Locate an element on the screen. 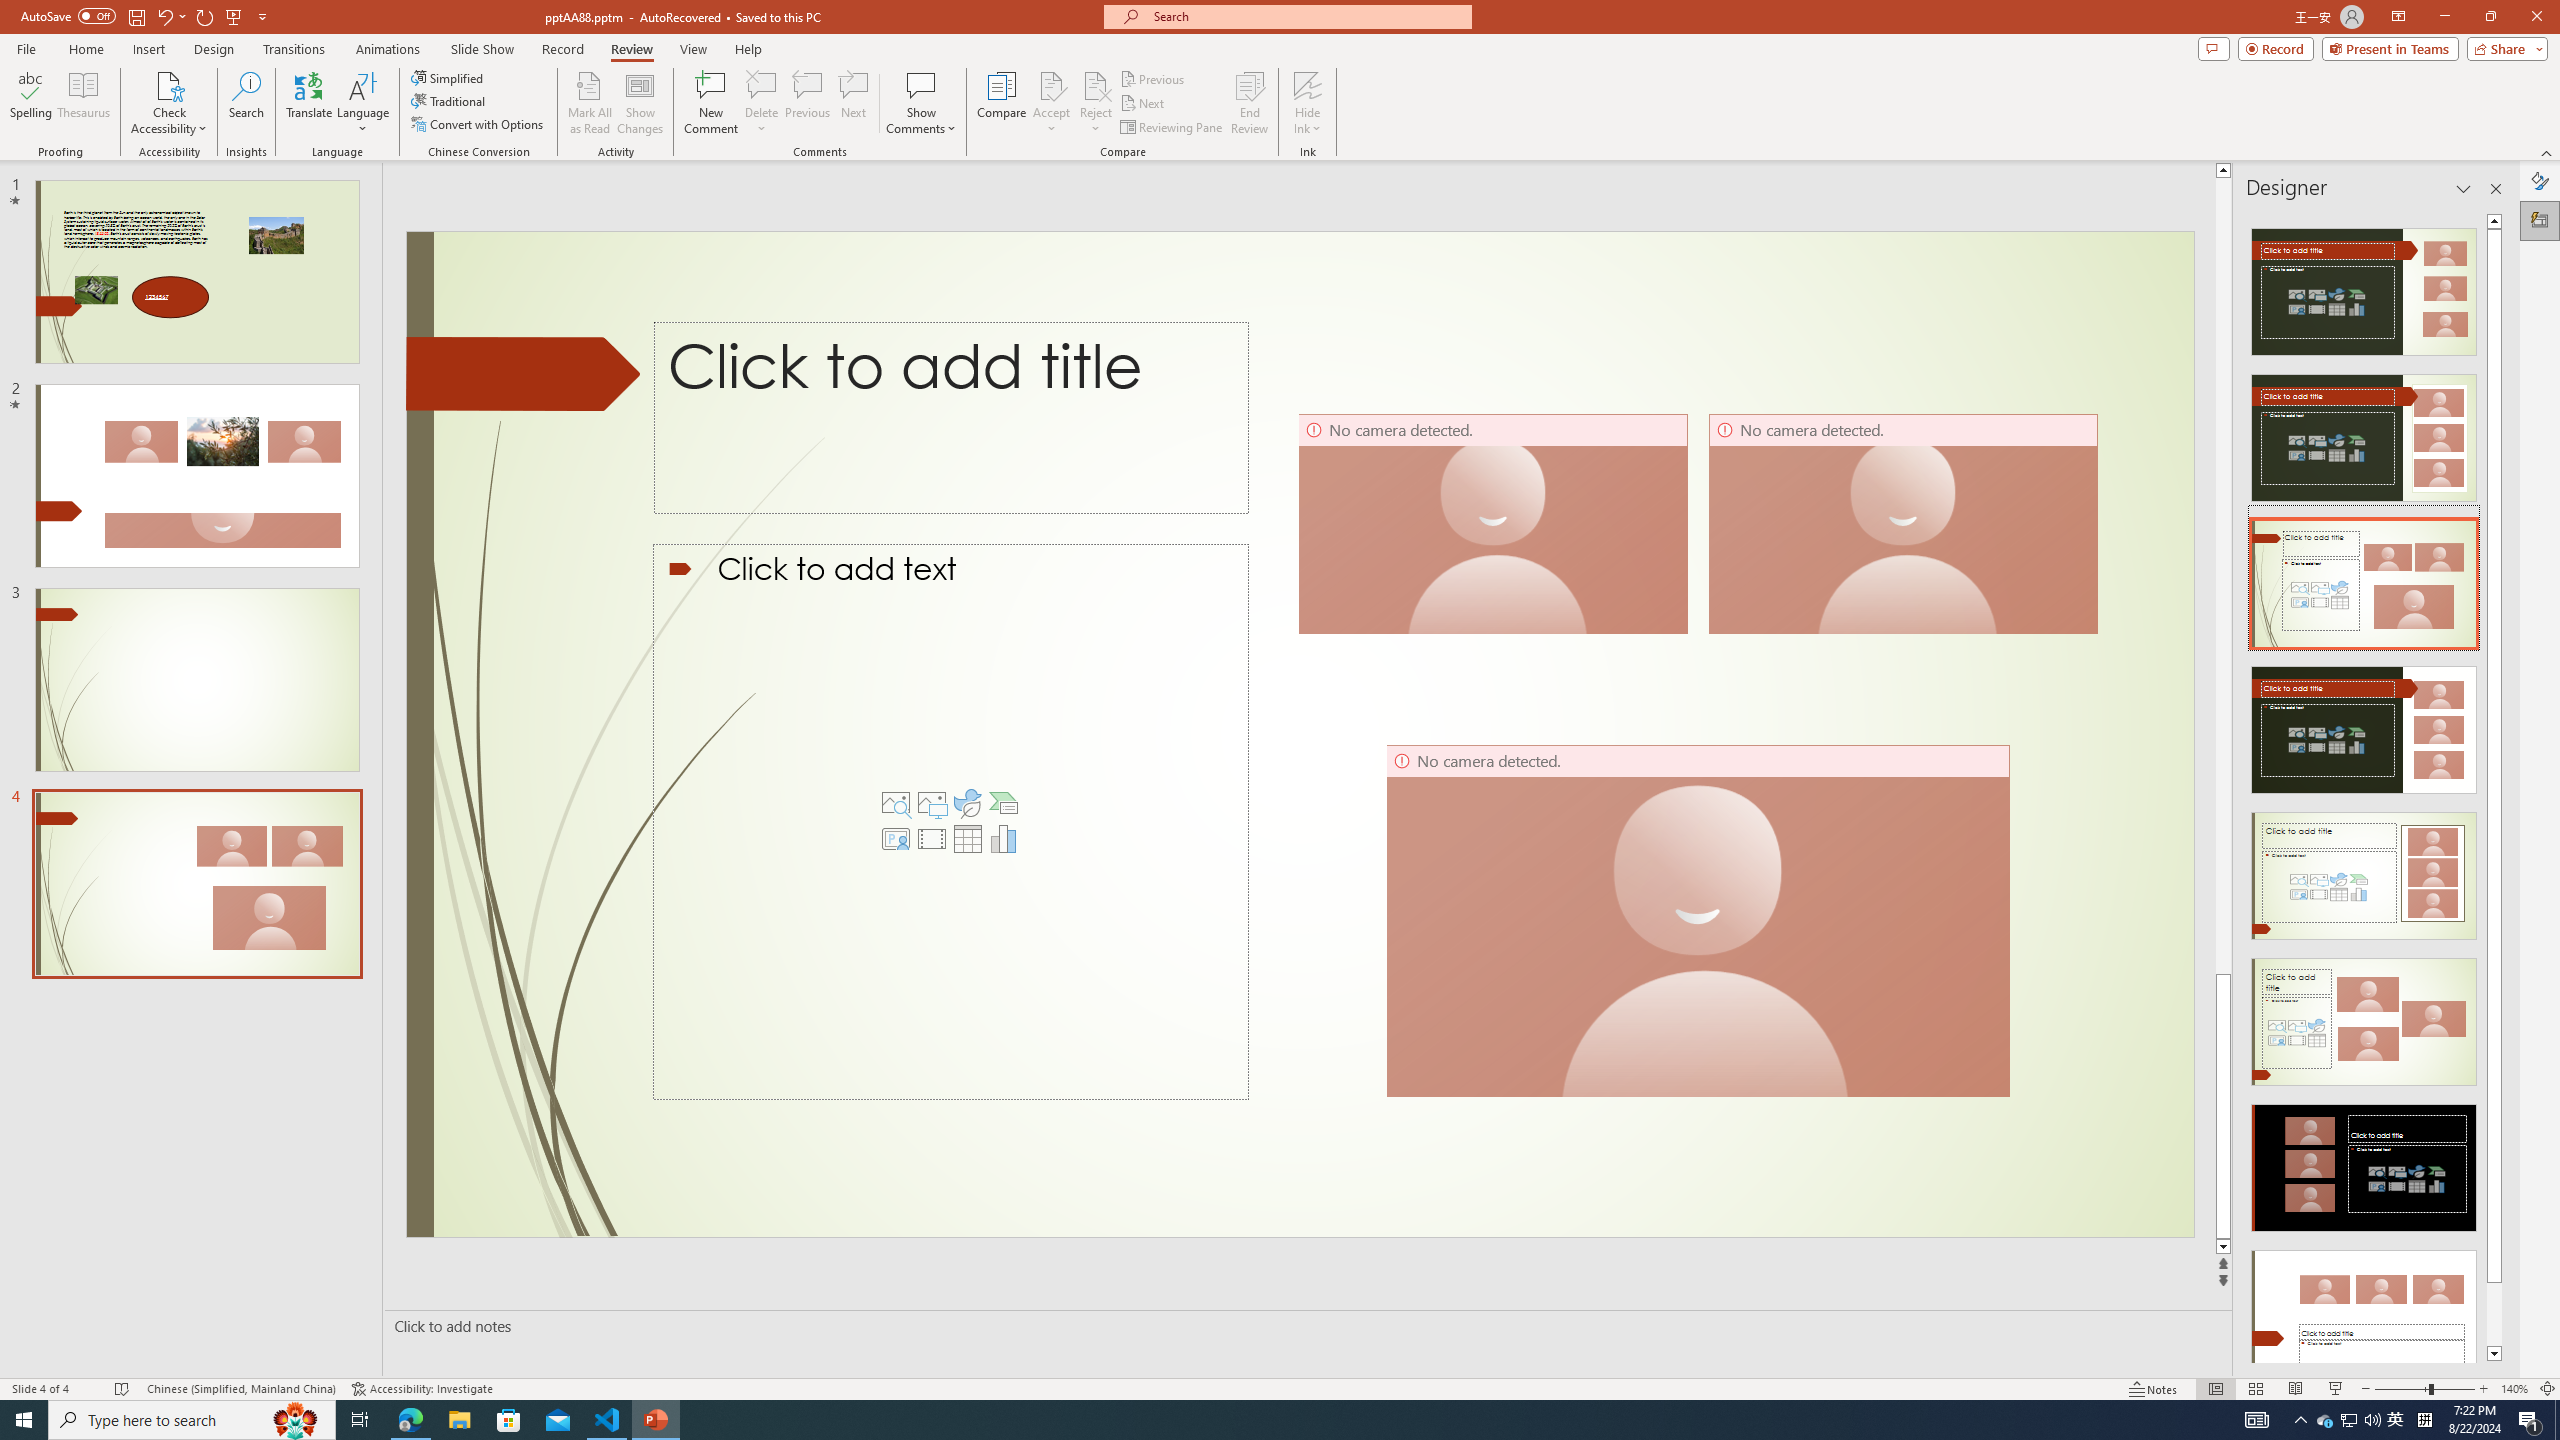  Insert Cameo is located at coordinates (896, 839).